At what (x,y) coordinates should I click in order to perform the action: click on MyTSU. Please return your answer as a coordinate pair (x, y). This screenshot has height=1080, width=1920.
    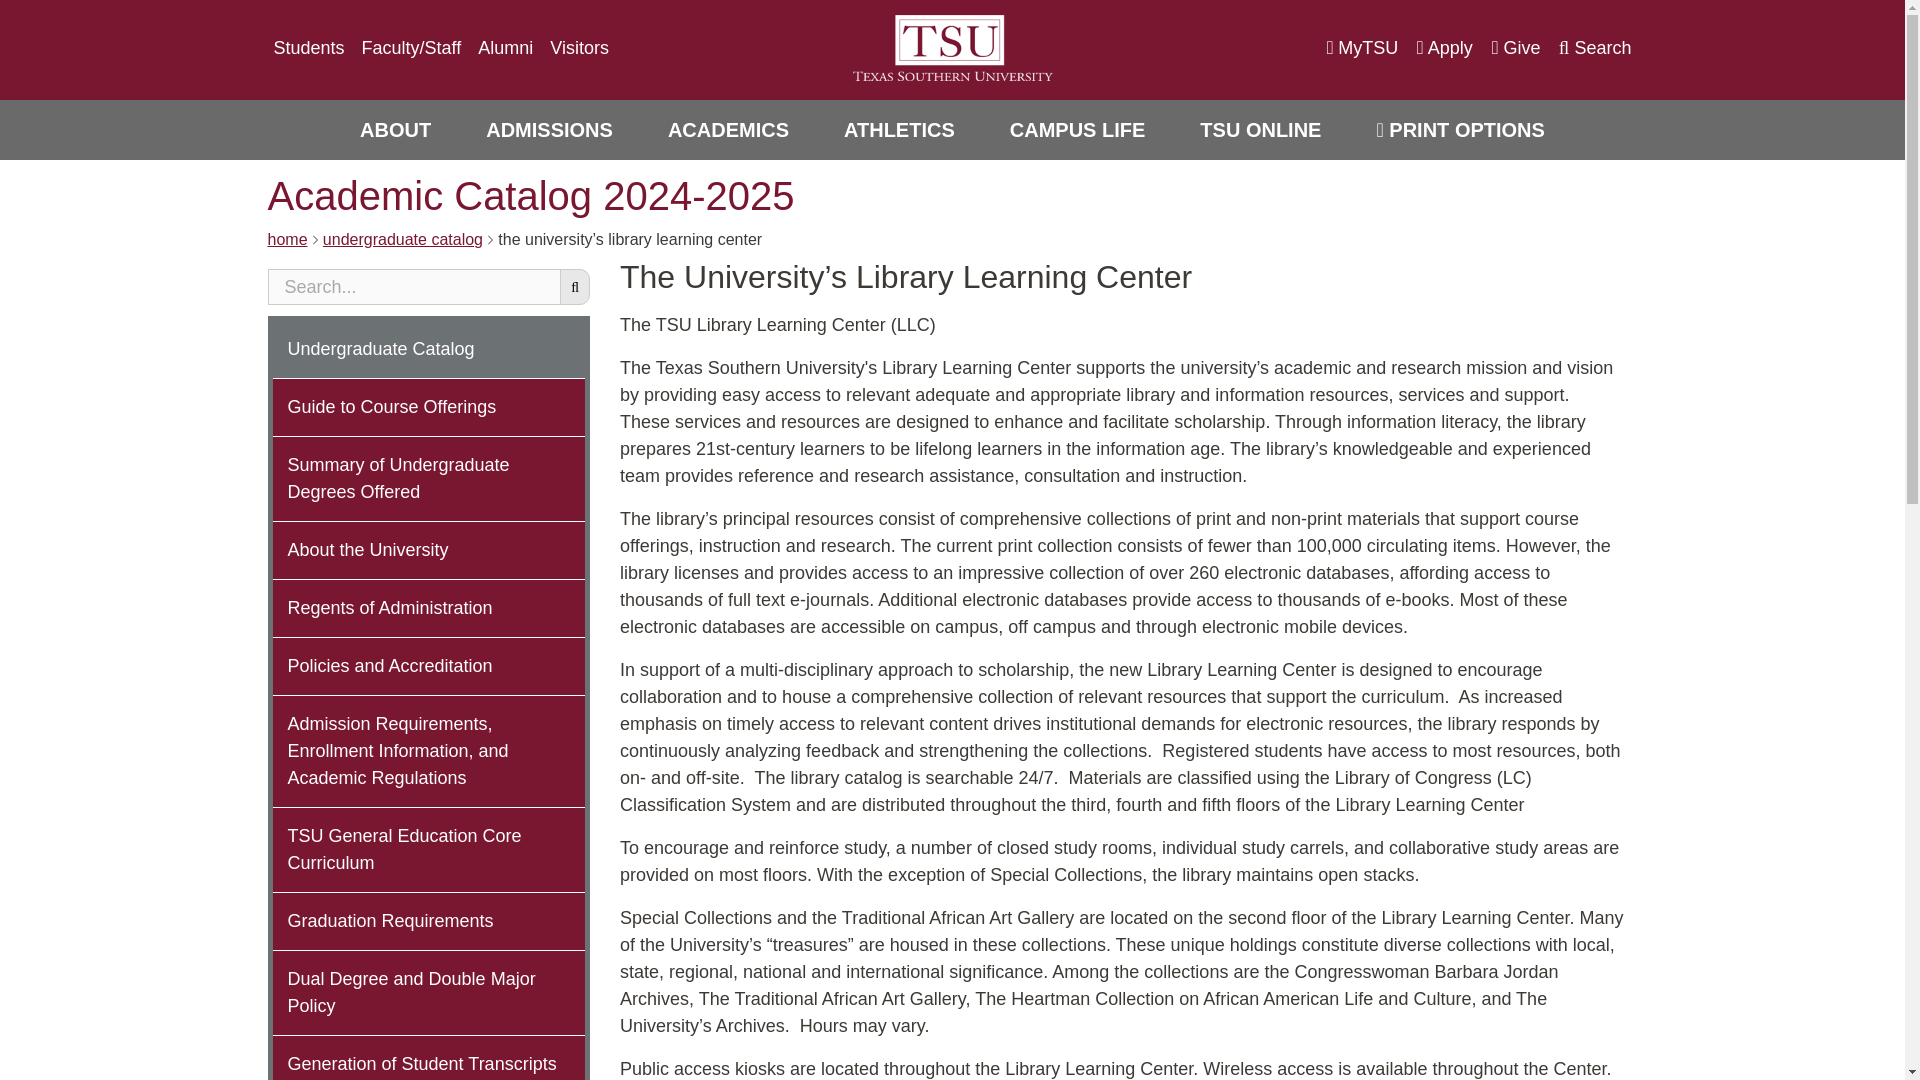
    Looking at the image, I should click on (1362, 48).